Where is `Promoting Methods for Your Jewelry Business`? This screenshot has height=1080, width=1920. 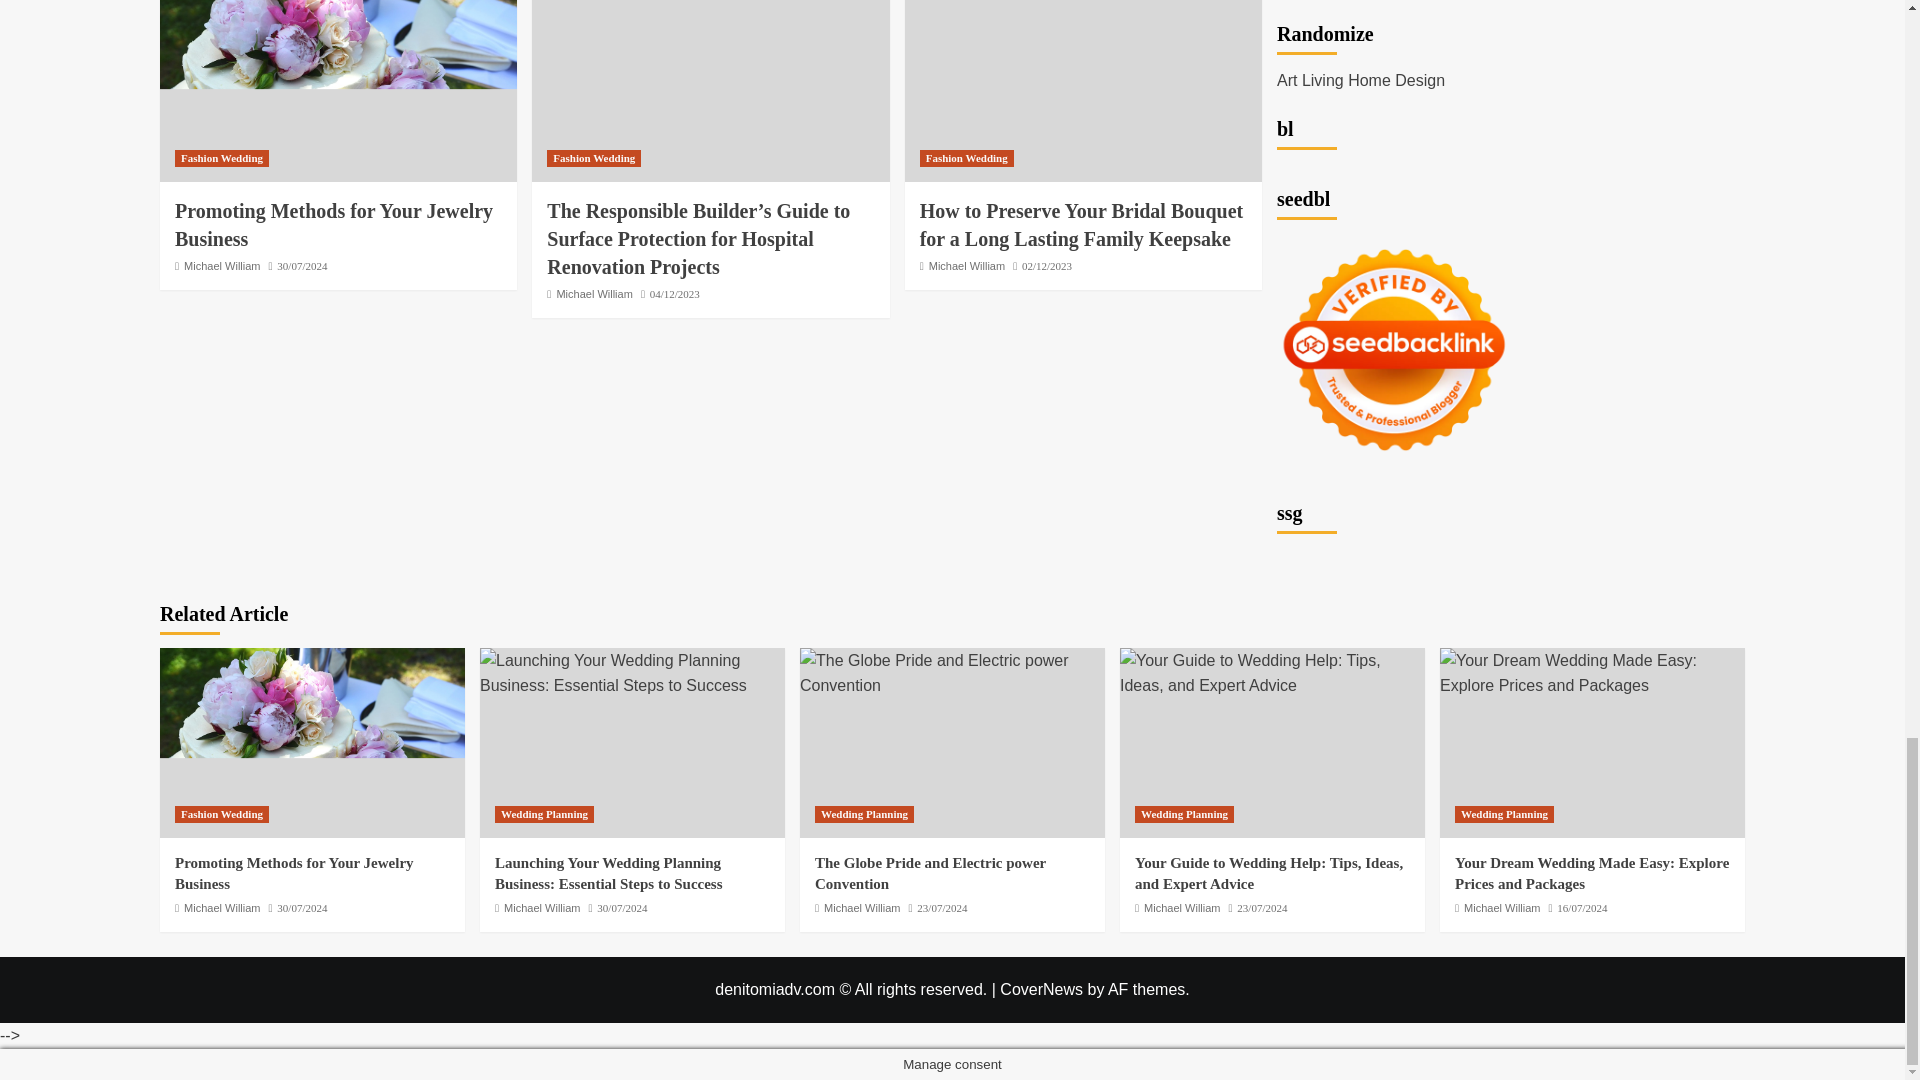
Promoting Methods for Your Jewelry Business is located at coordinates (312, 743).